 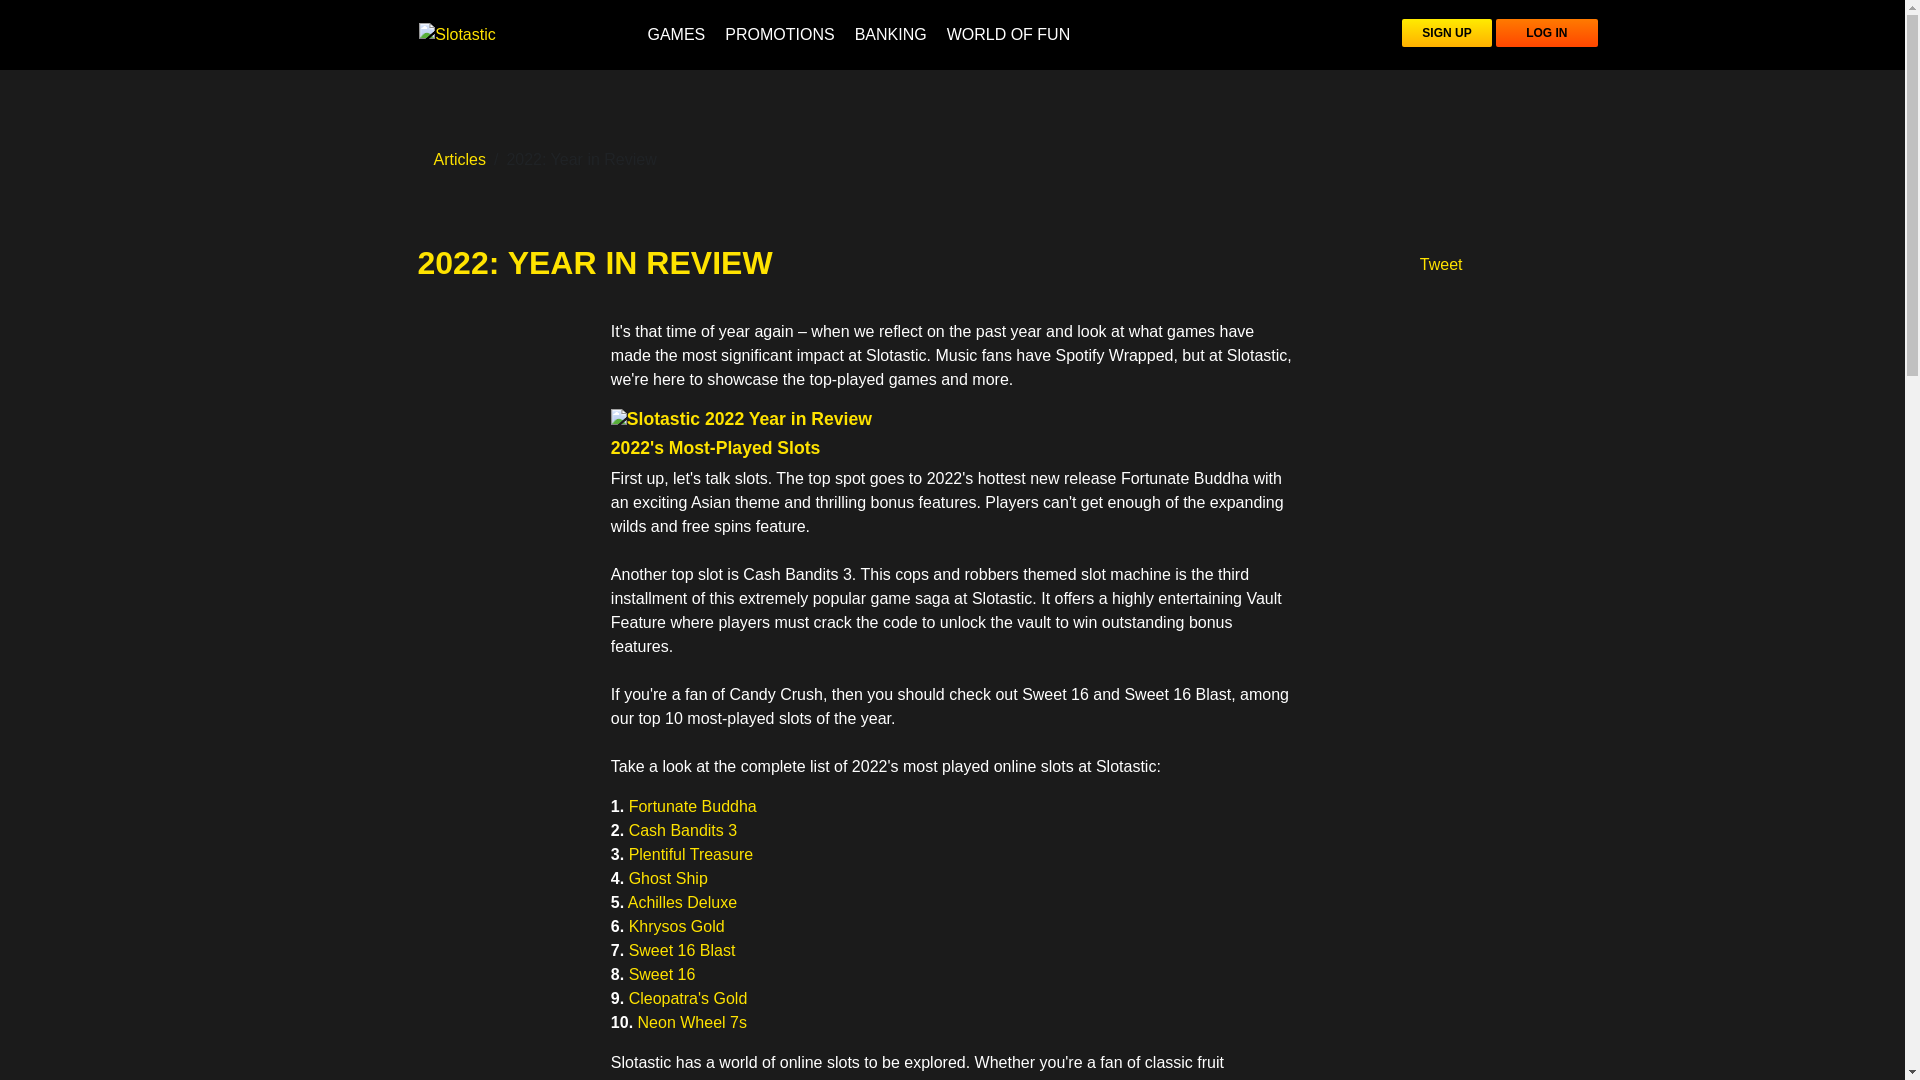 I want to click on Tweet, so click(x=1442, y=264).